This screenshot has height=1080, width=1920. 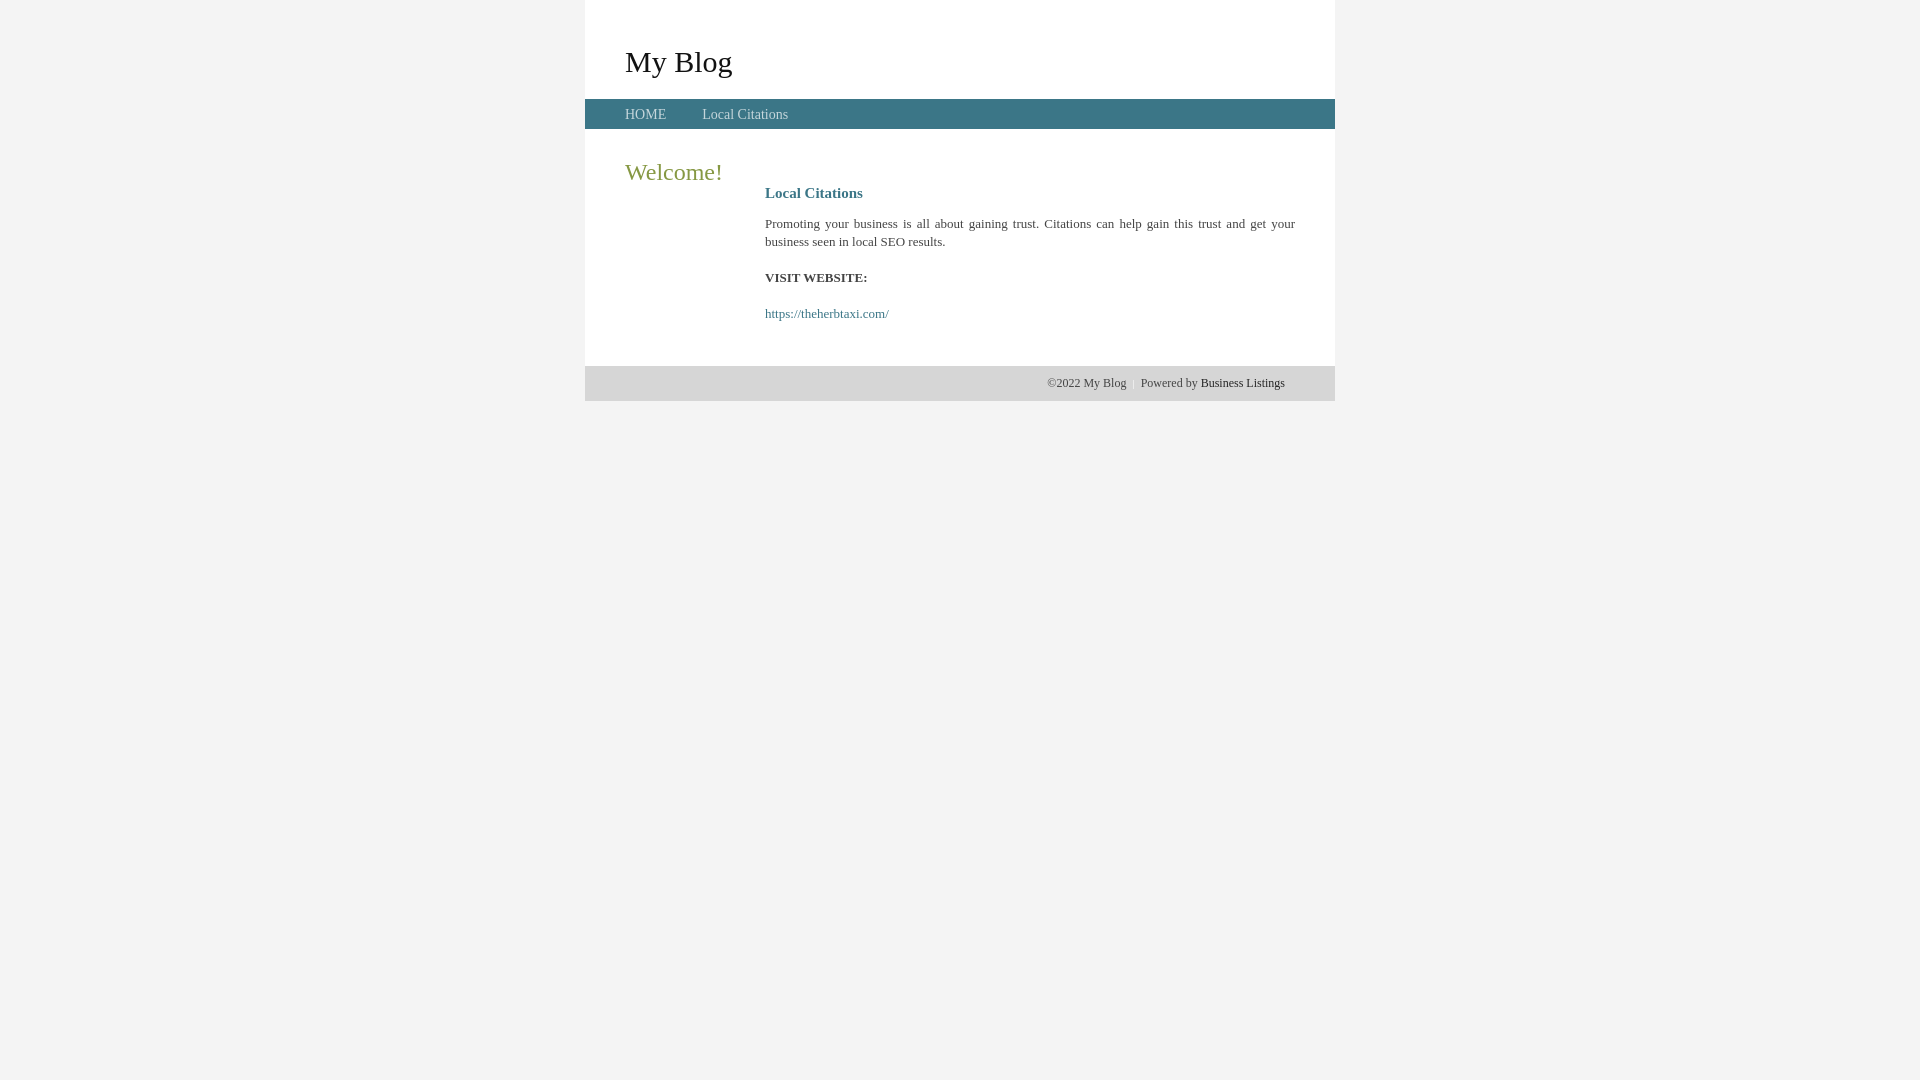 I want to click on Business Listings, so click(x=1243, y=383).